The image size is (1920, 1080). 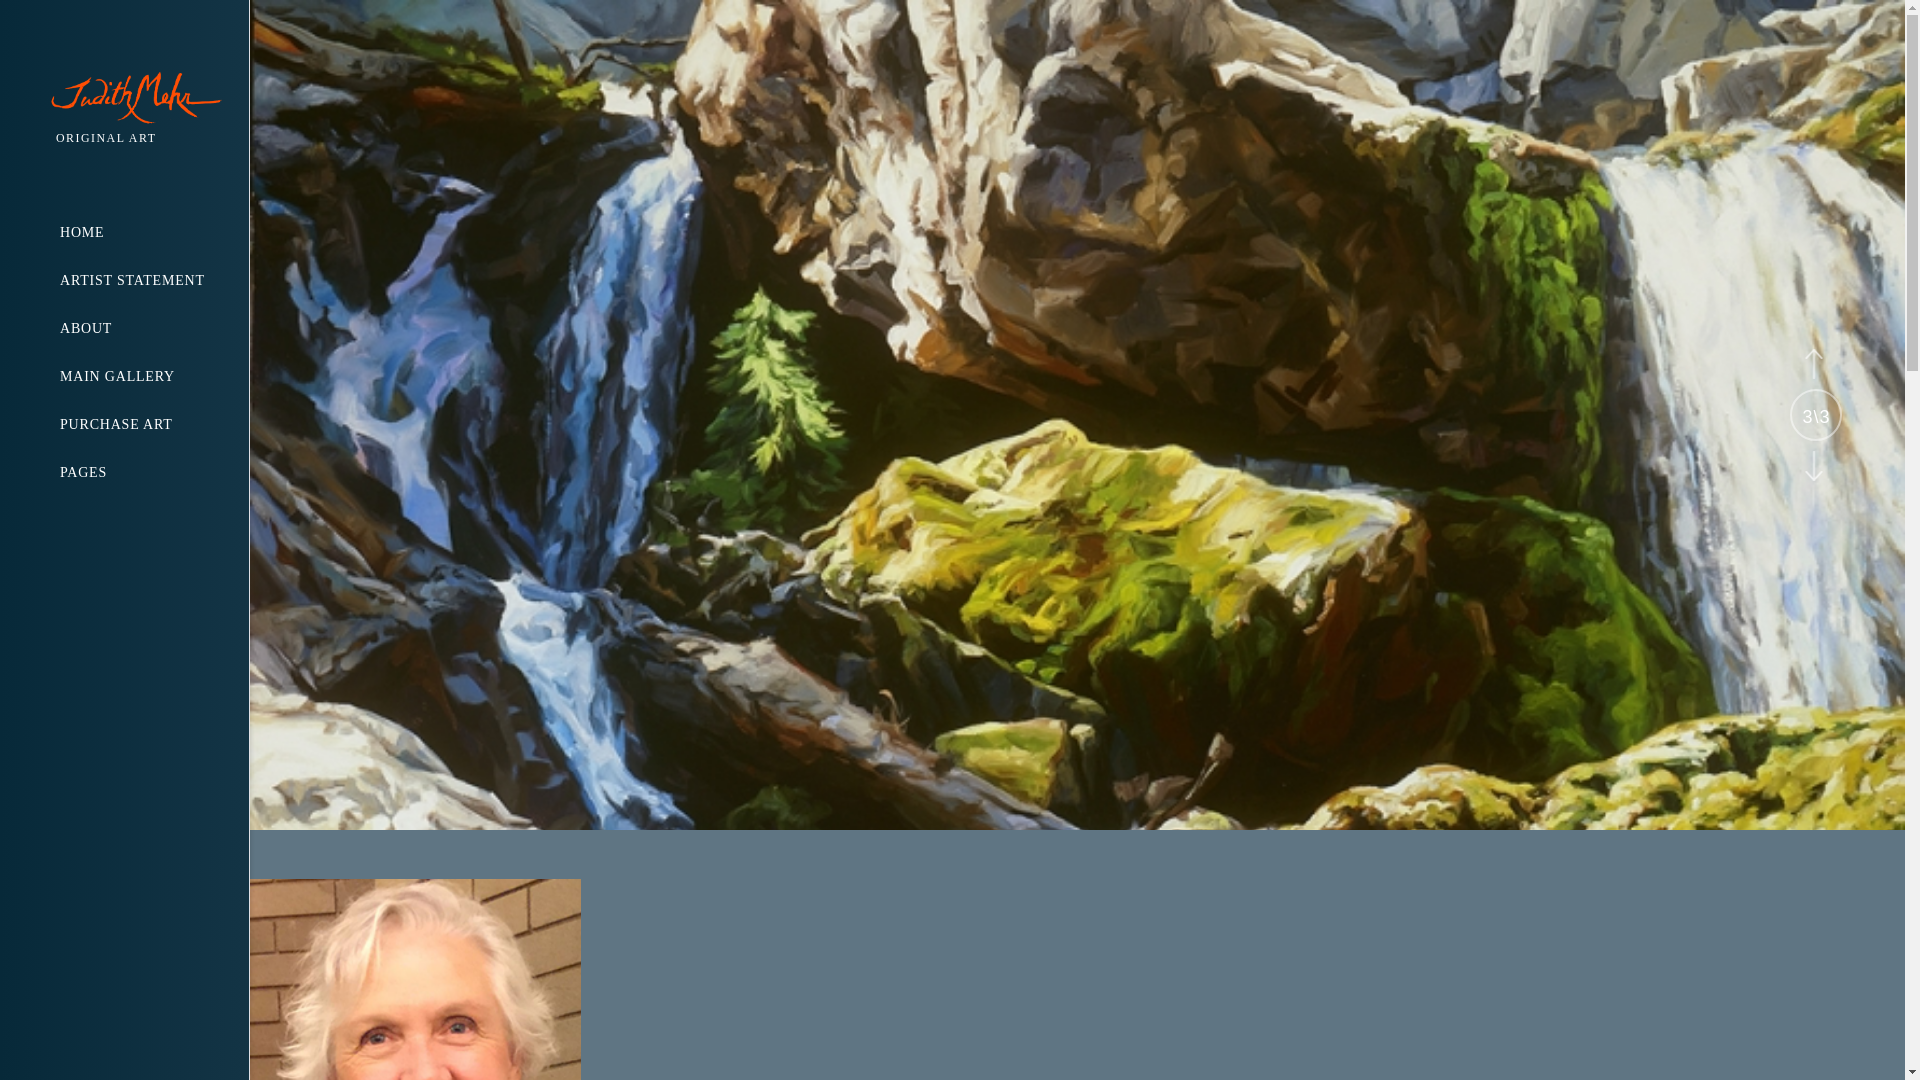 I want to click on PURCHASE ART, so click(x=154, y=424).